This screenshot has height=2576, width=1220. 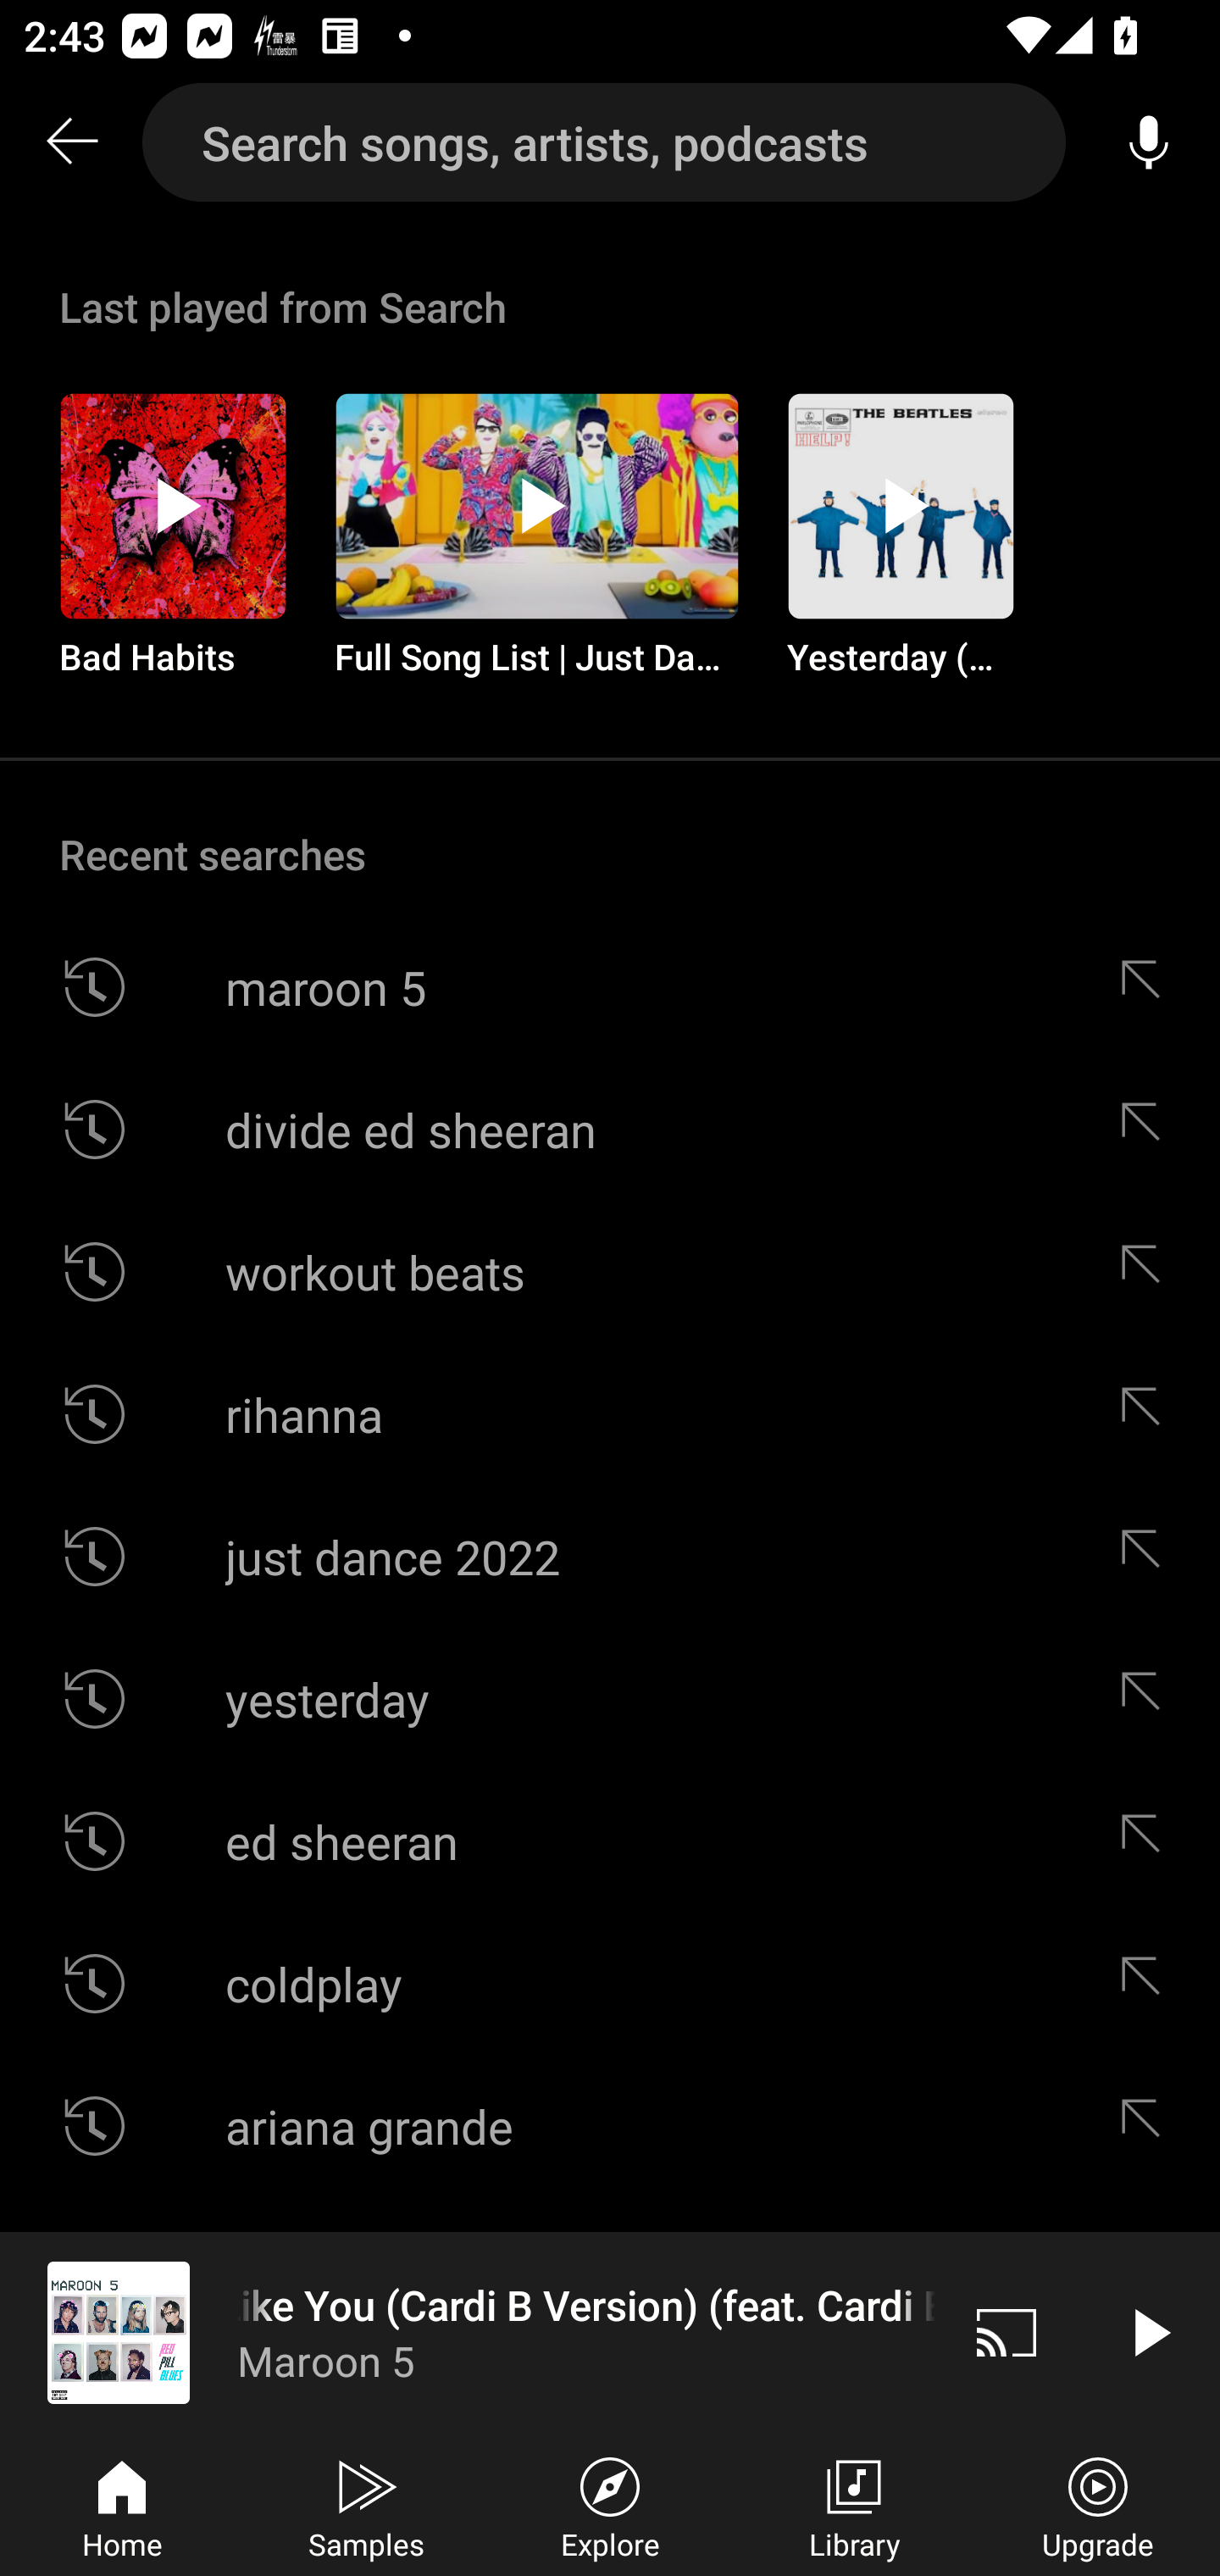 What do you see at coordinates (1148, 1698) in the screenshot?
I see `Edit suggestion yesterday` at bounding box center [1148, 1698].